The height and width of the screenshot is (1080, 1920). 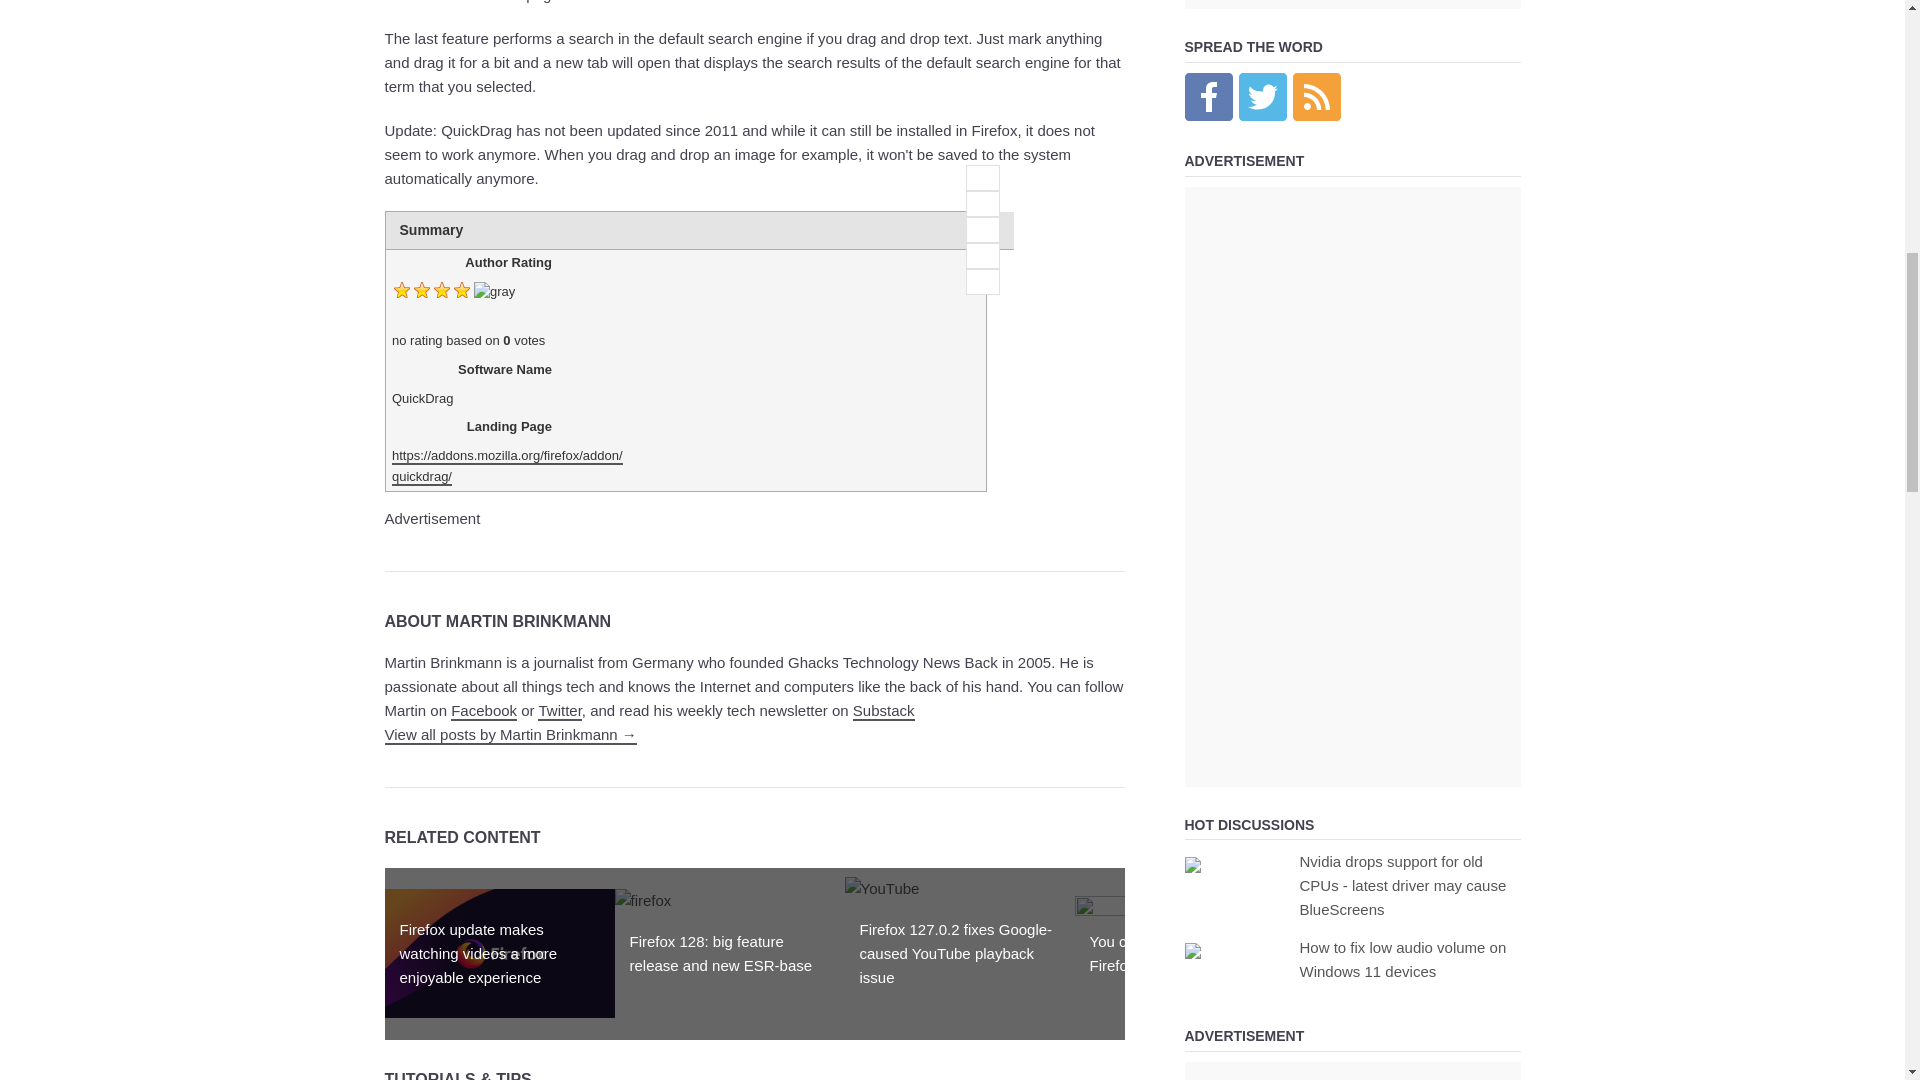 I want to click on 3, so click(x=982, y=230).